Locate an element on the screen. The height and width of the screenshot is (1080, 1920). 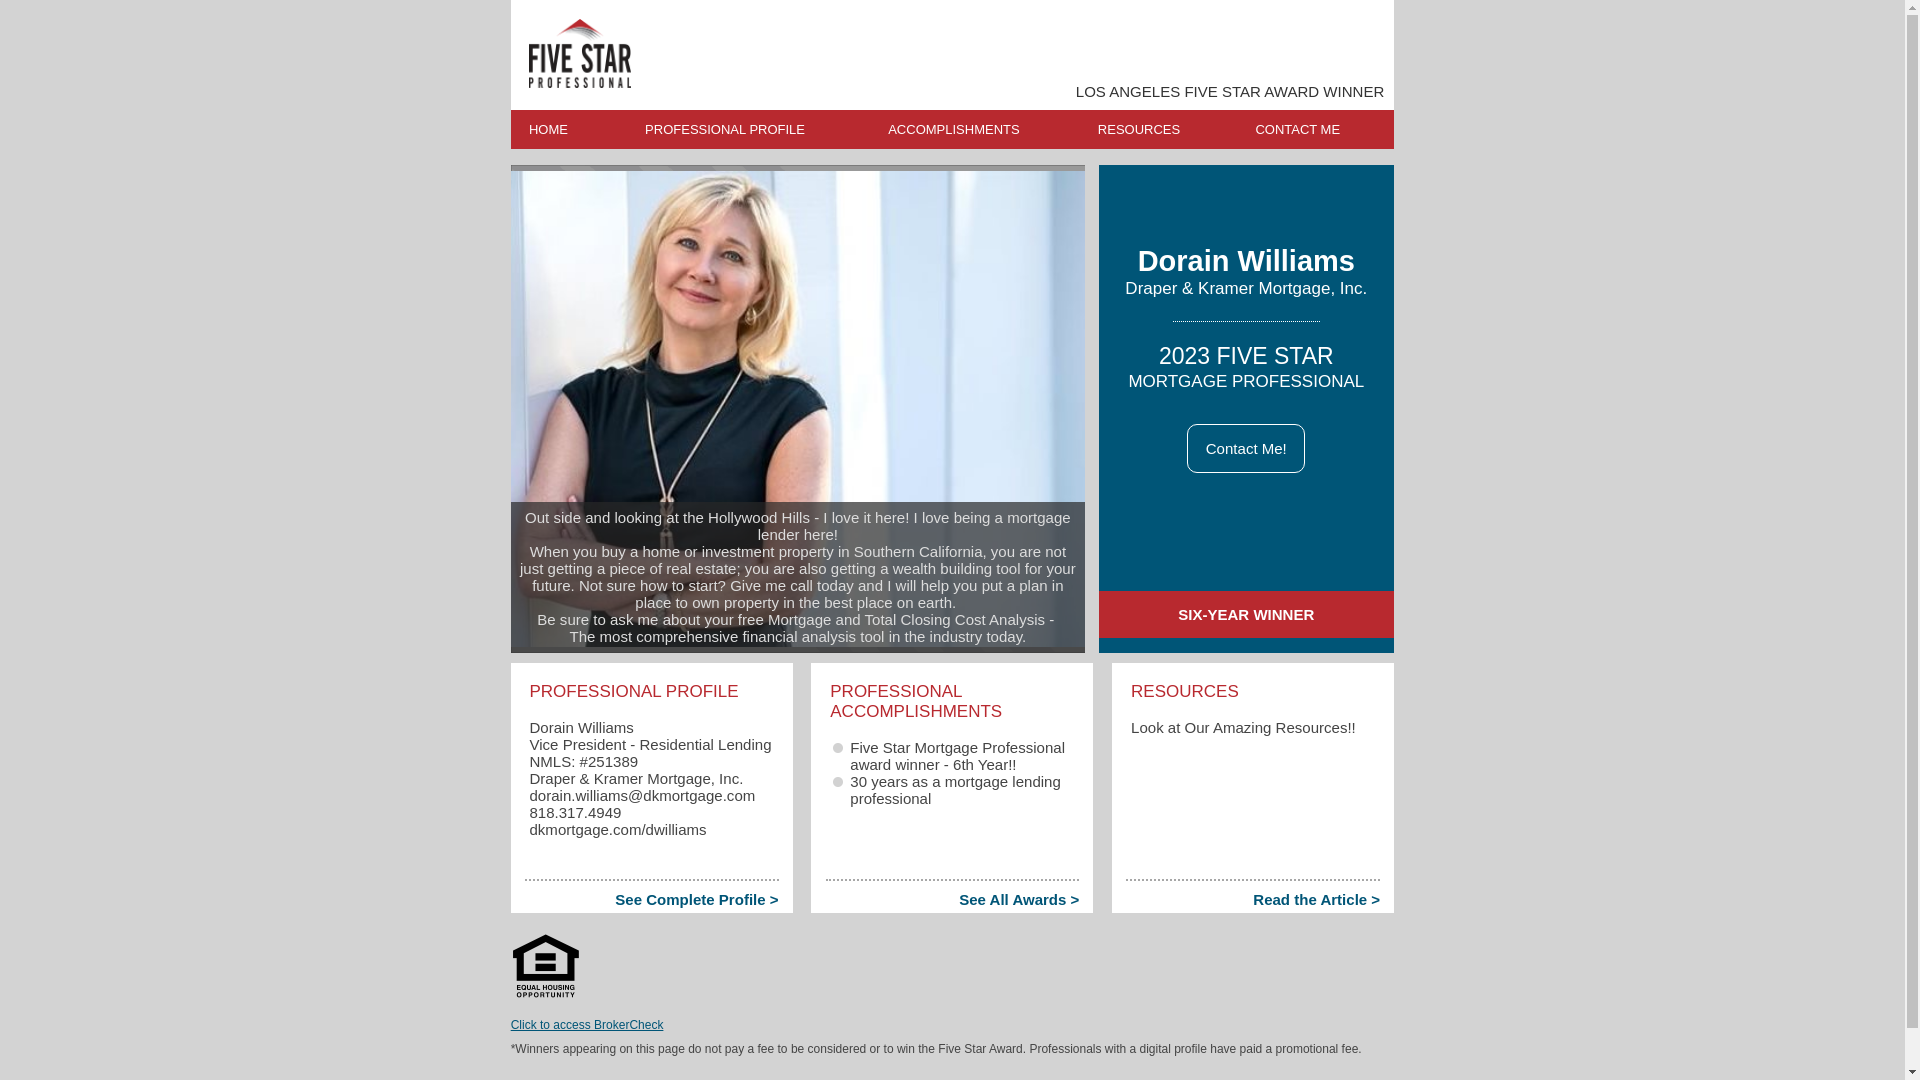
PROFESSIONAL PROFILE is located at coordinates (741, 130).